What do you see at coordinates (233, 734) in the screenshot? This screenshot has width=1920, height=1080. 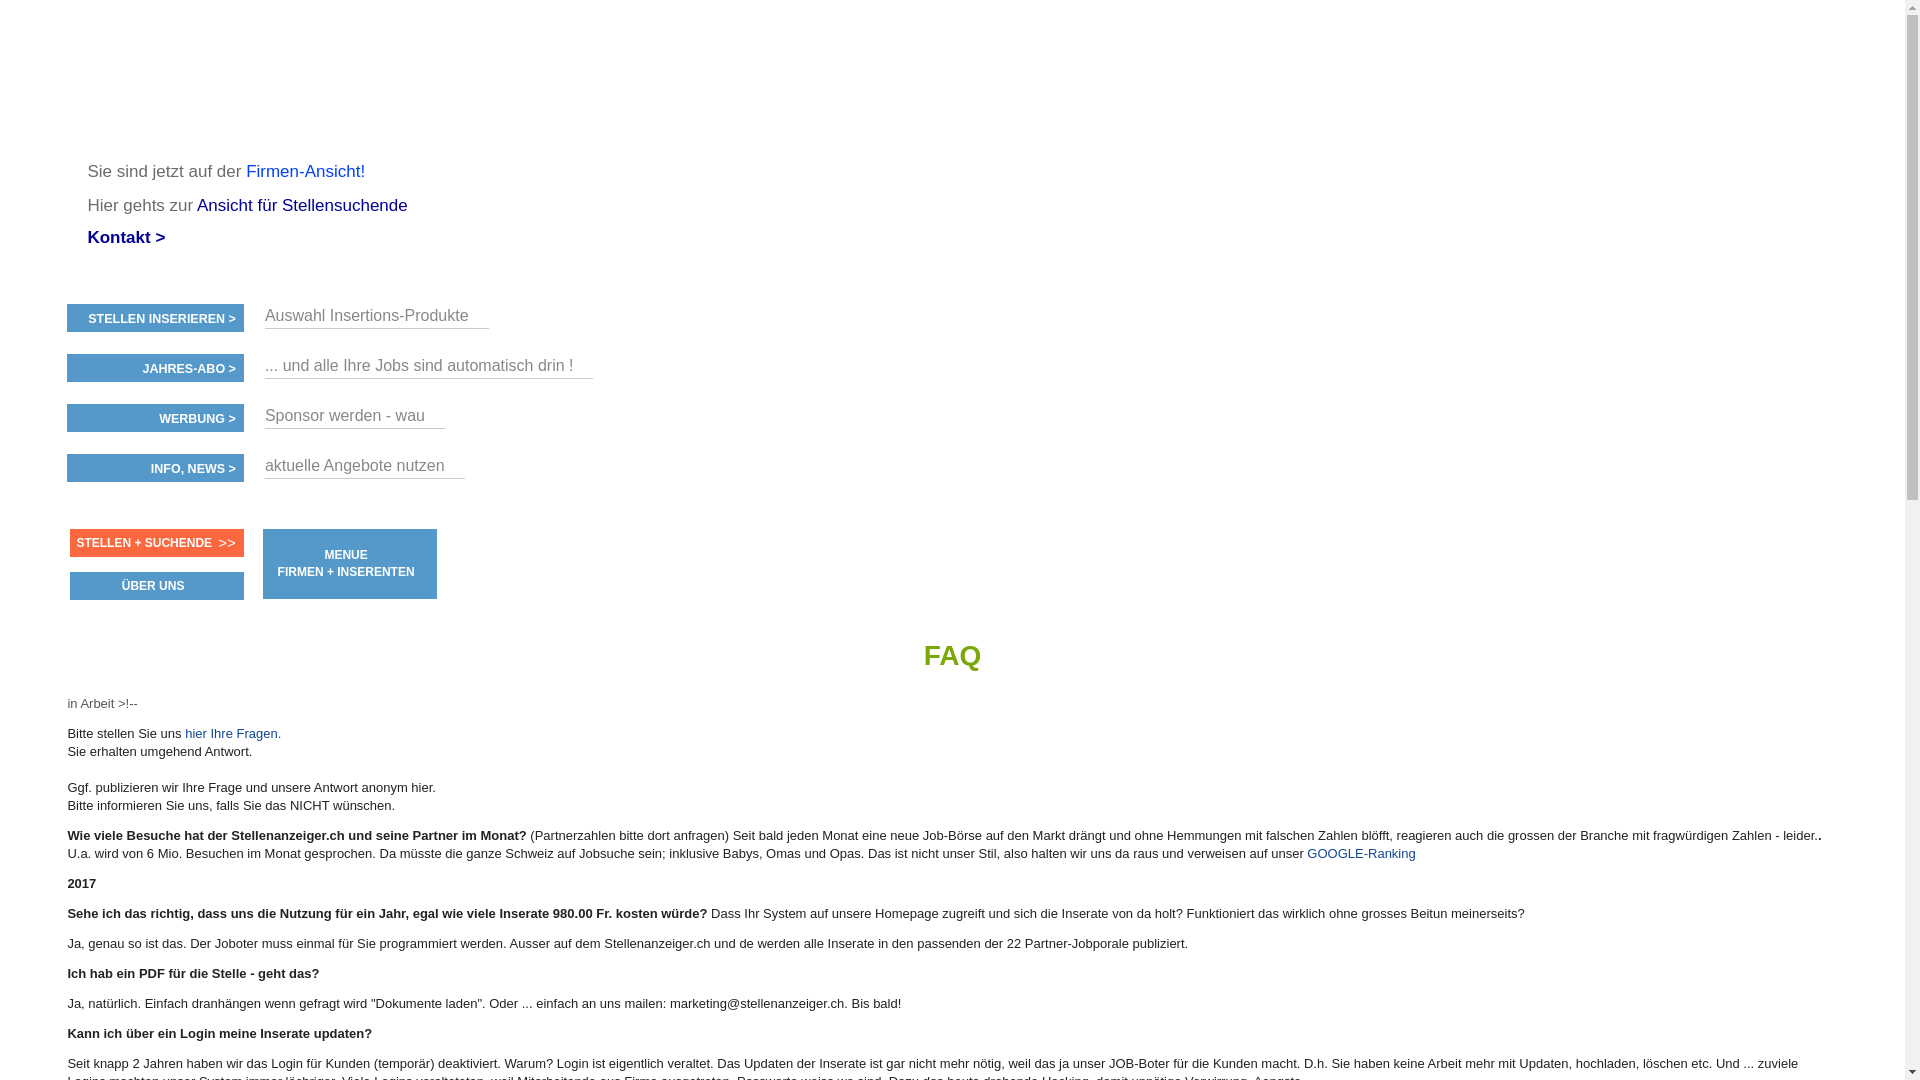 I see `hier Ihre Fragen.` at bounding box center [233, 734].